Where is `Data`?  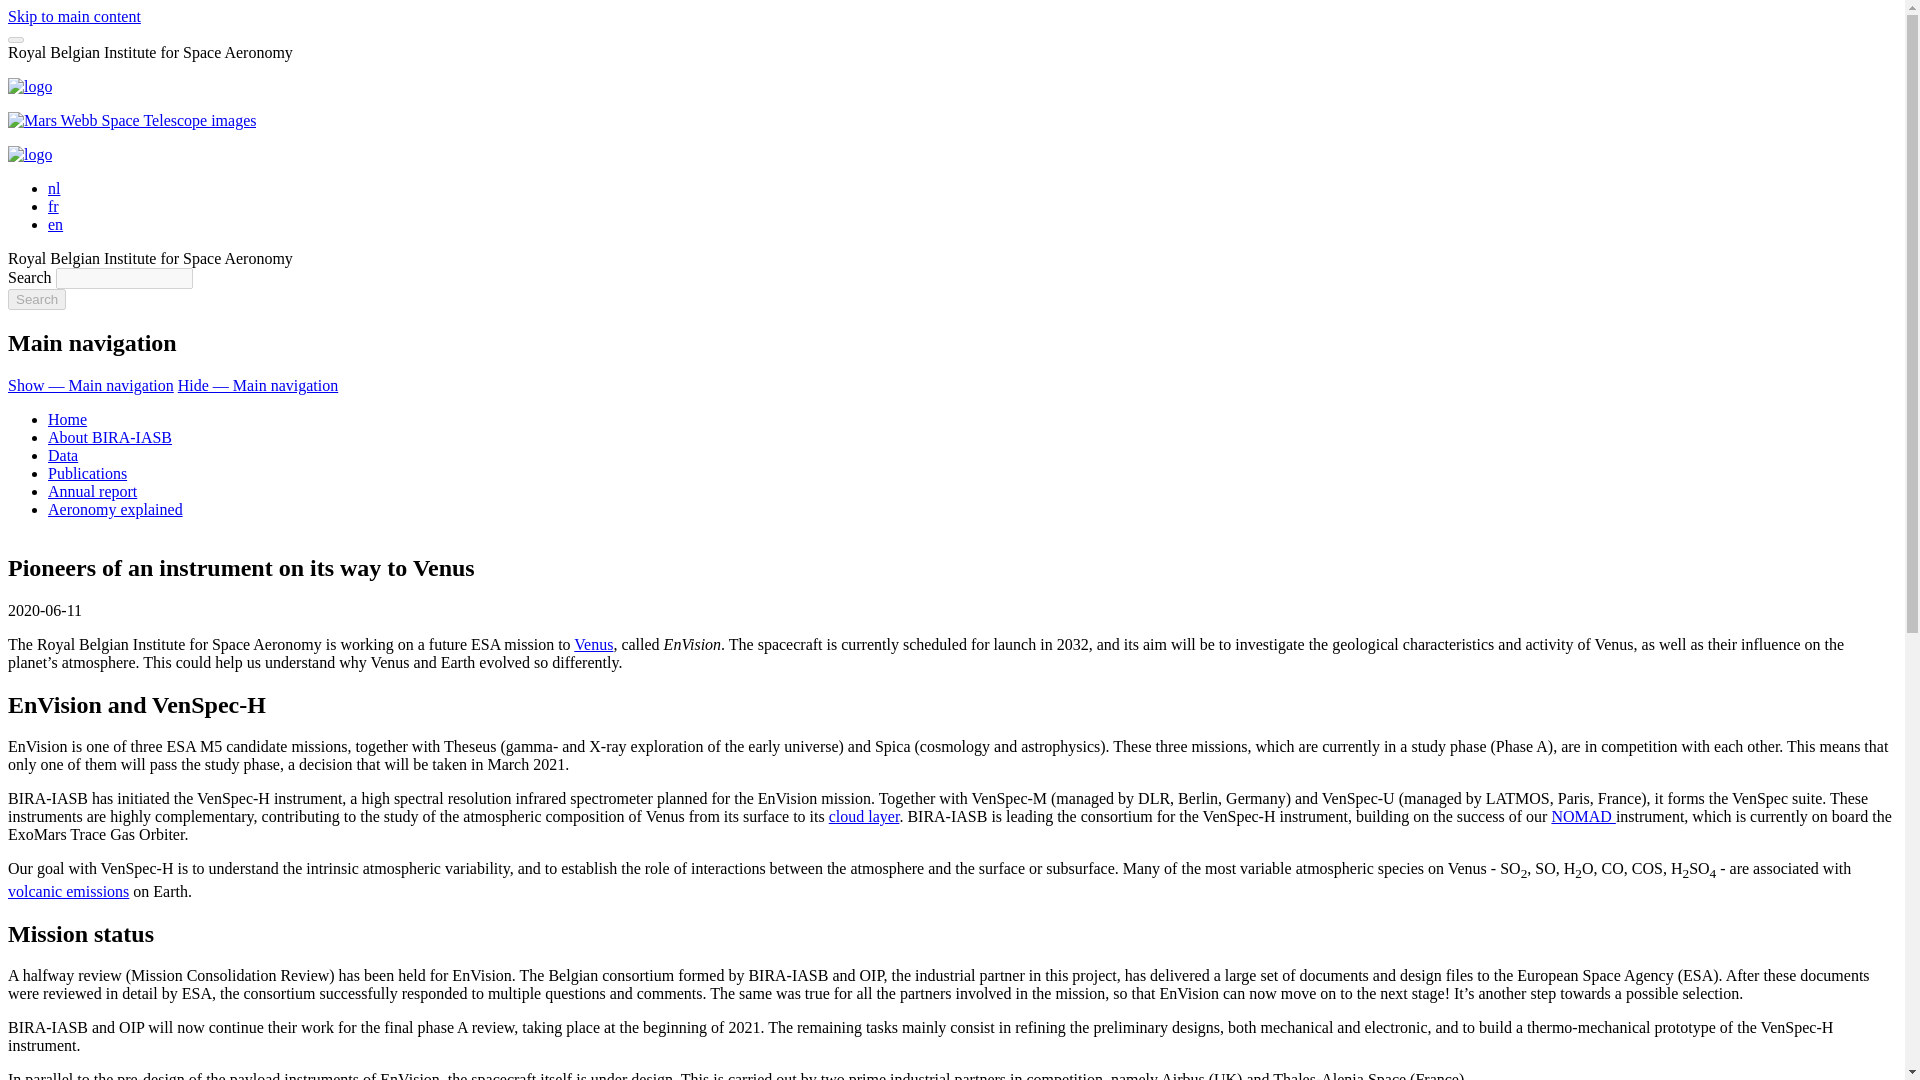 Data is located at coordinates (63, 456).